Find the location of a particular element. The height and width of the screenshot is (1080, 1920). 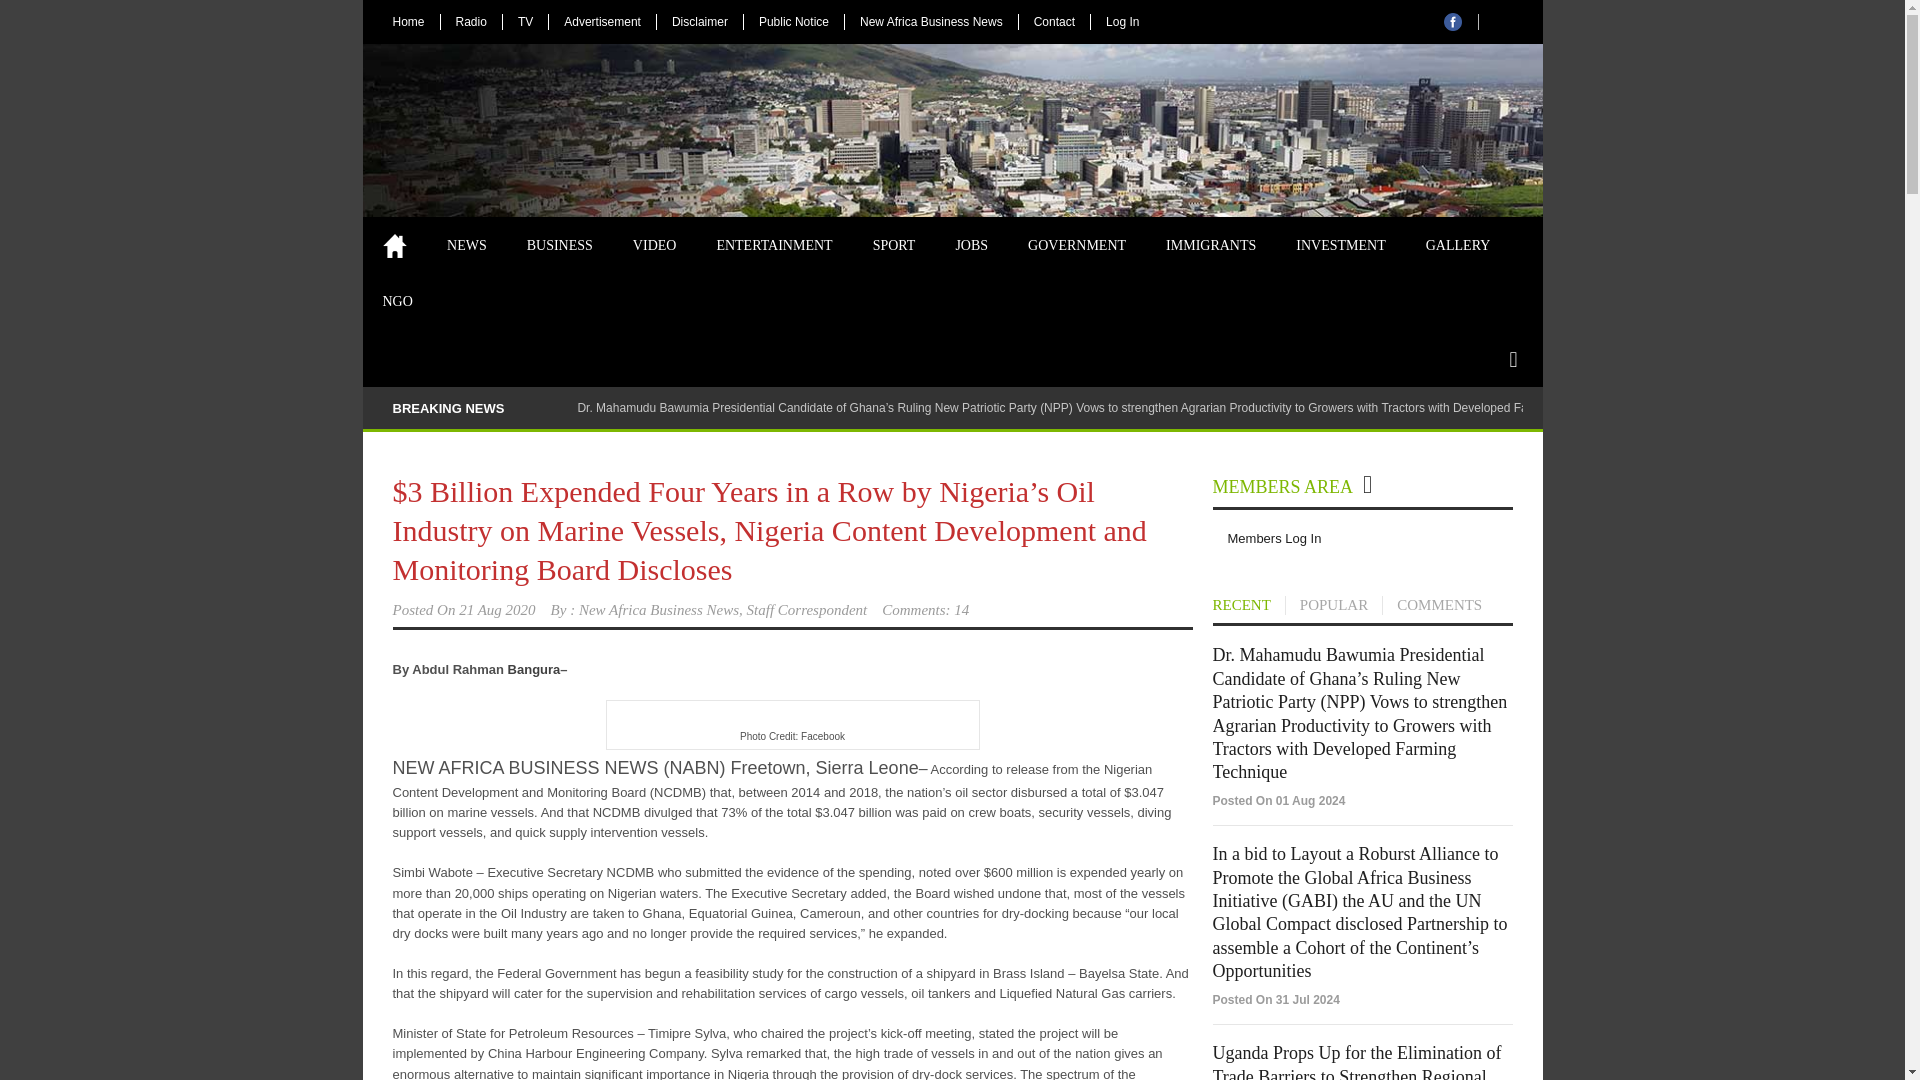

21 Aug 2020 is located at coordinates (496, 609).